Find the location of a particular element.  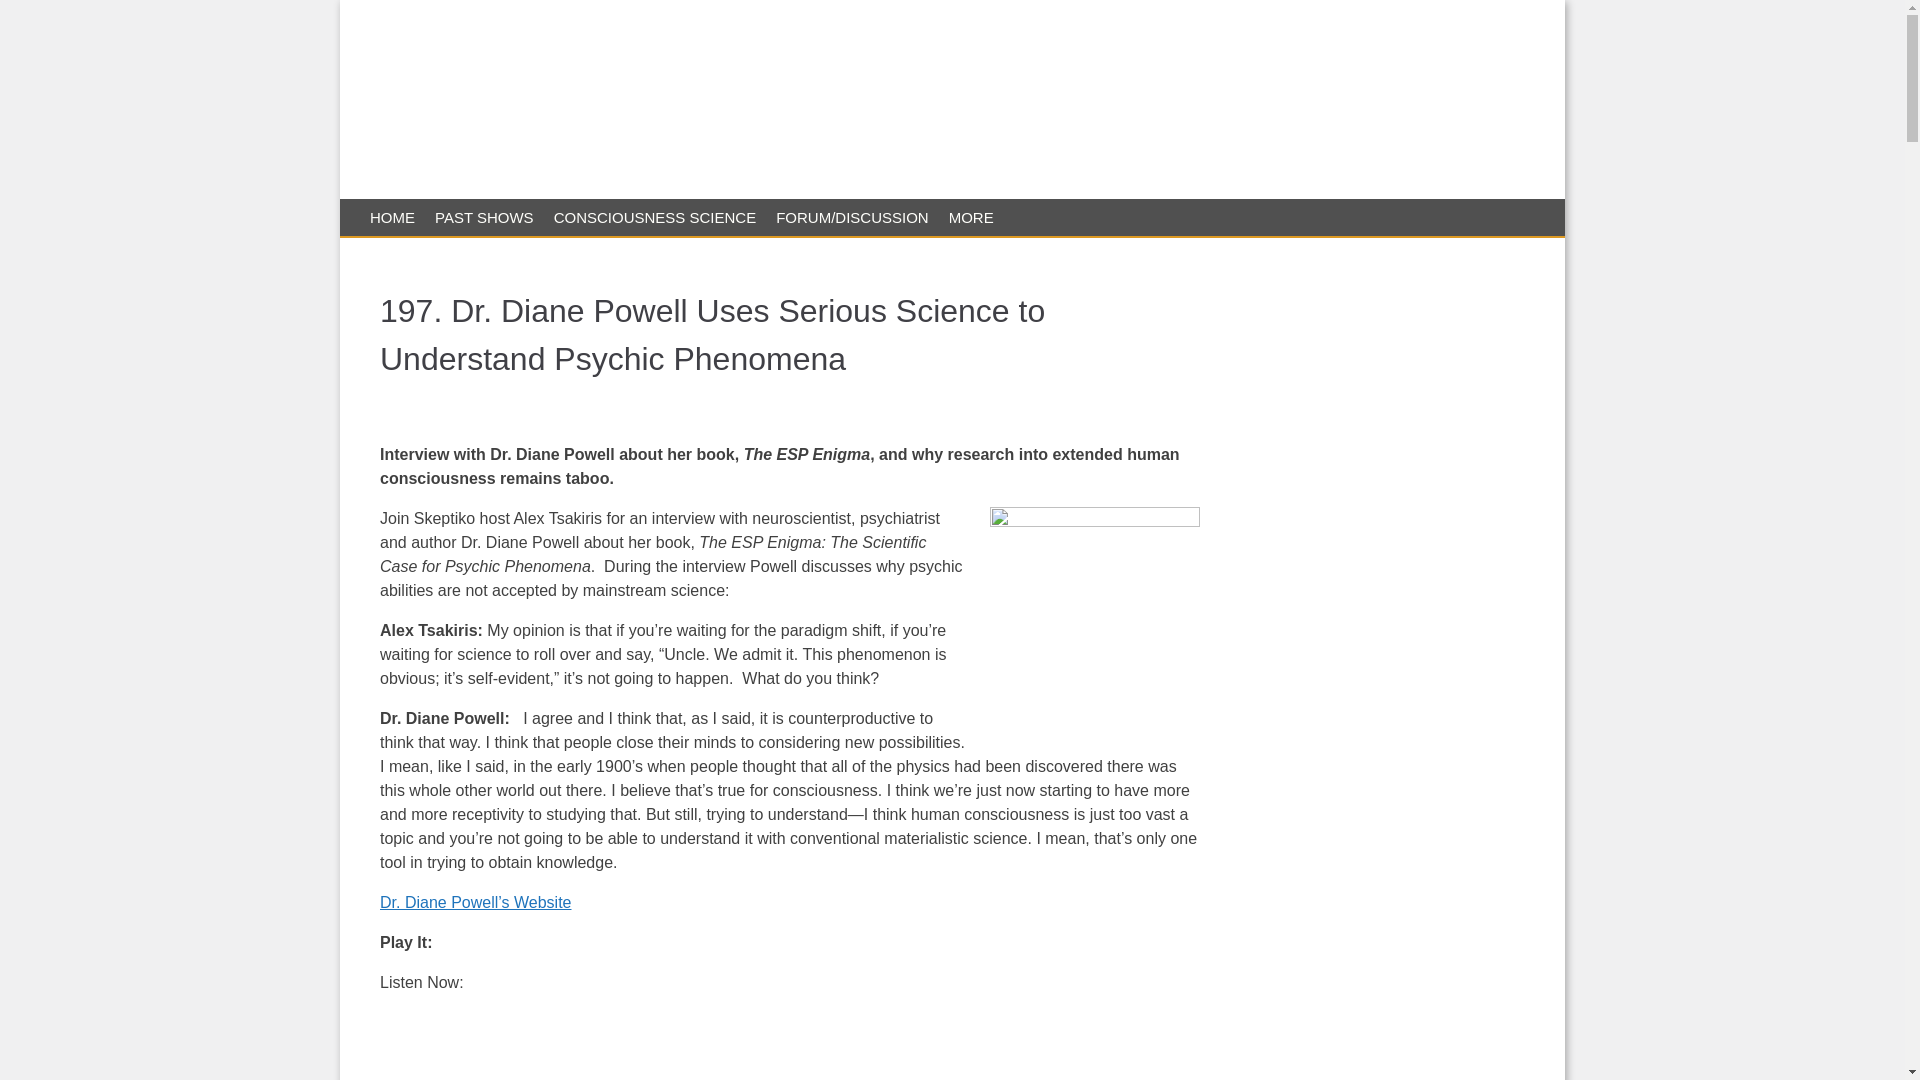

HOME is located at coordinates (392, 217).